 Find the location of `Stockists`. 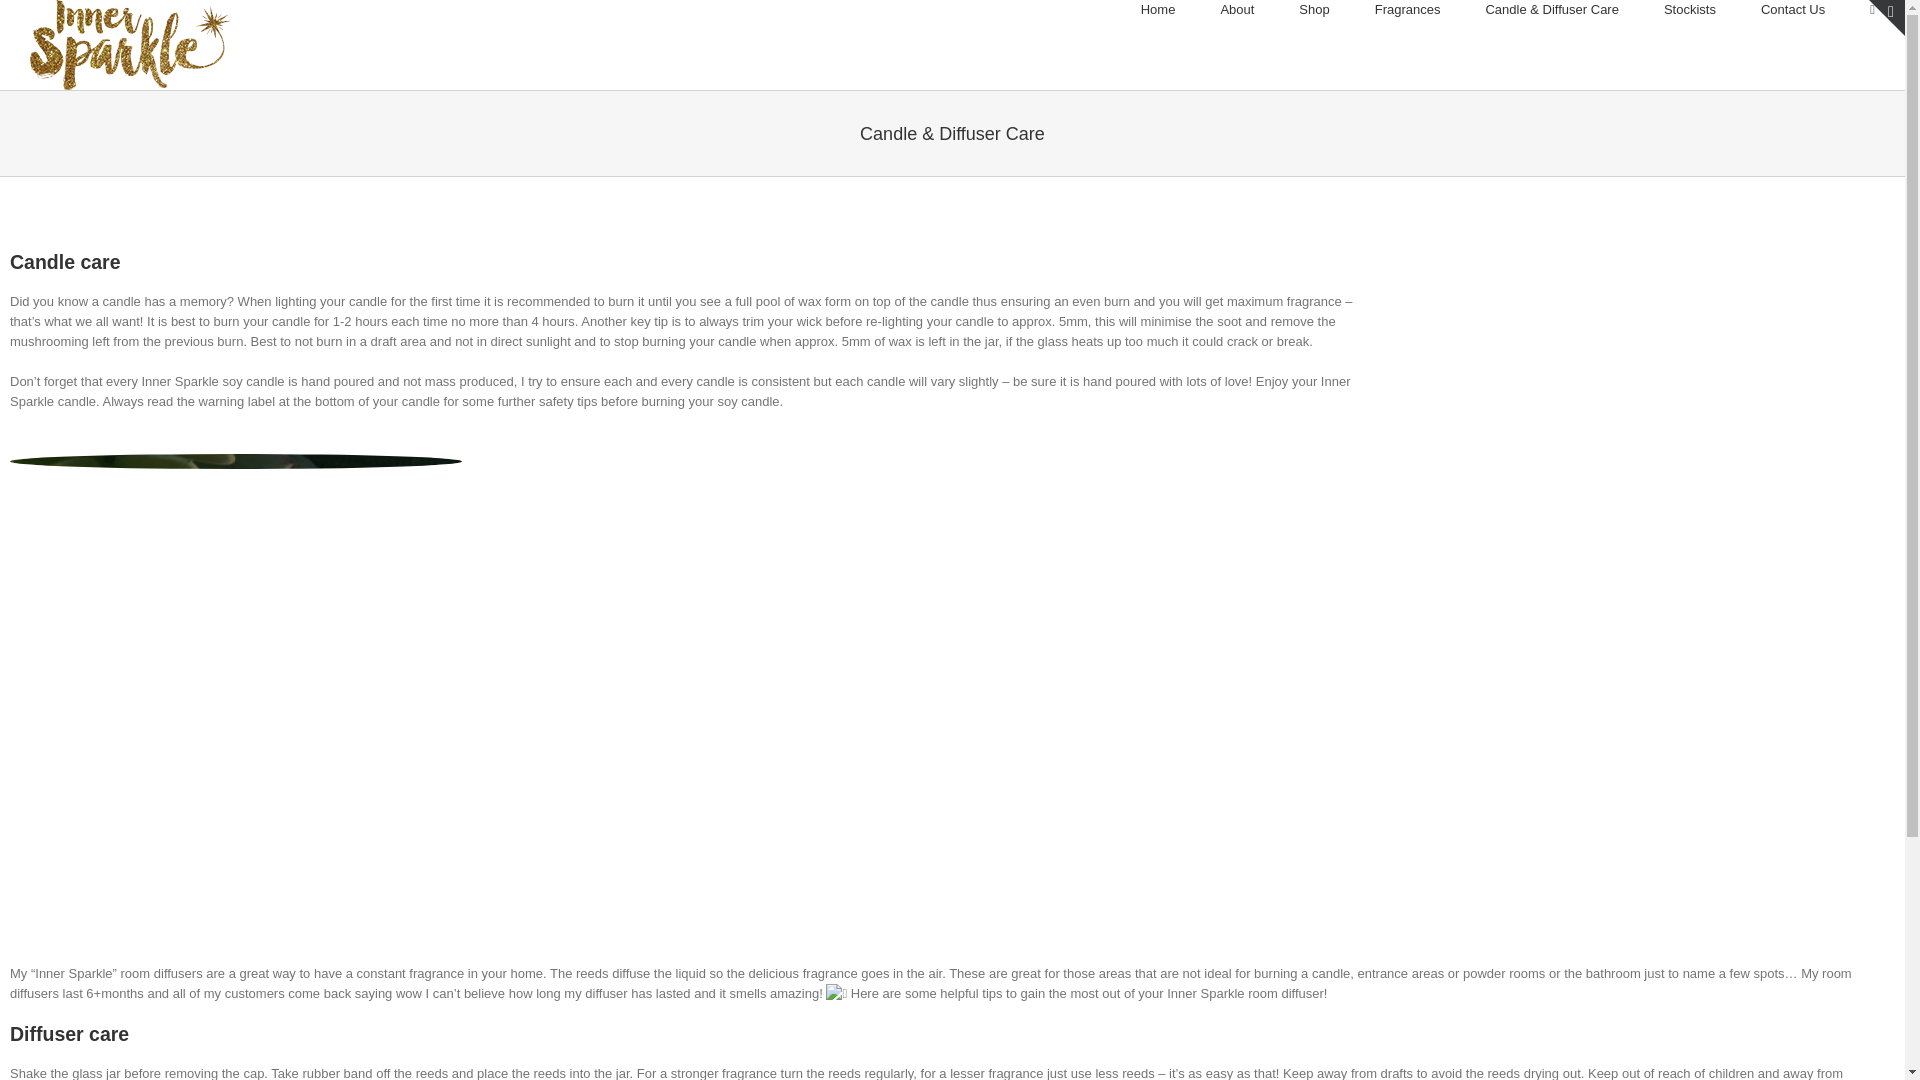

Stockists is located at coordinates (1690, 10).